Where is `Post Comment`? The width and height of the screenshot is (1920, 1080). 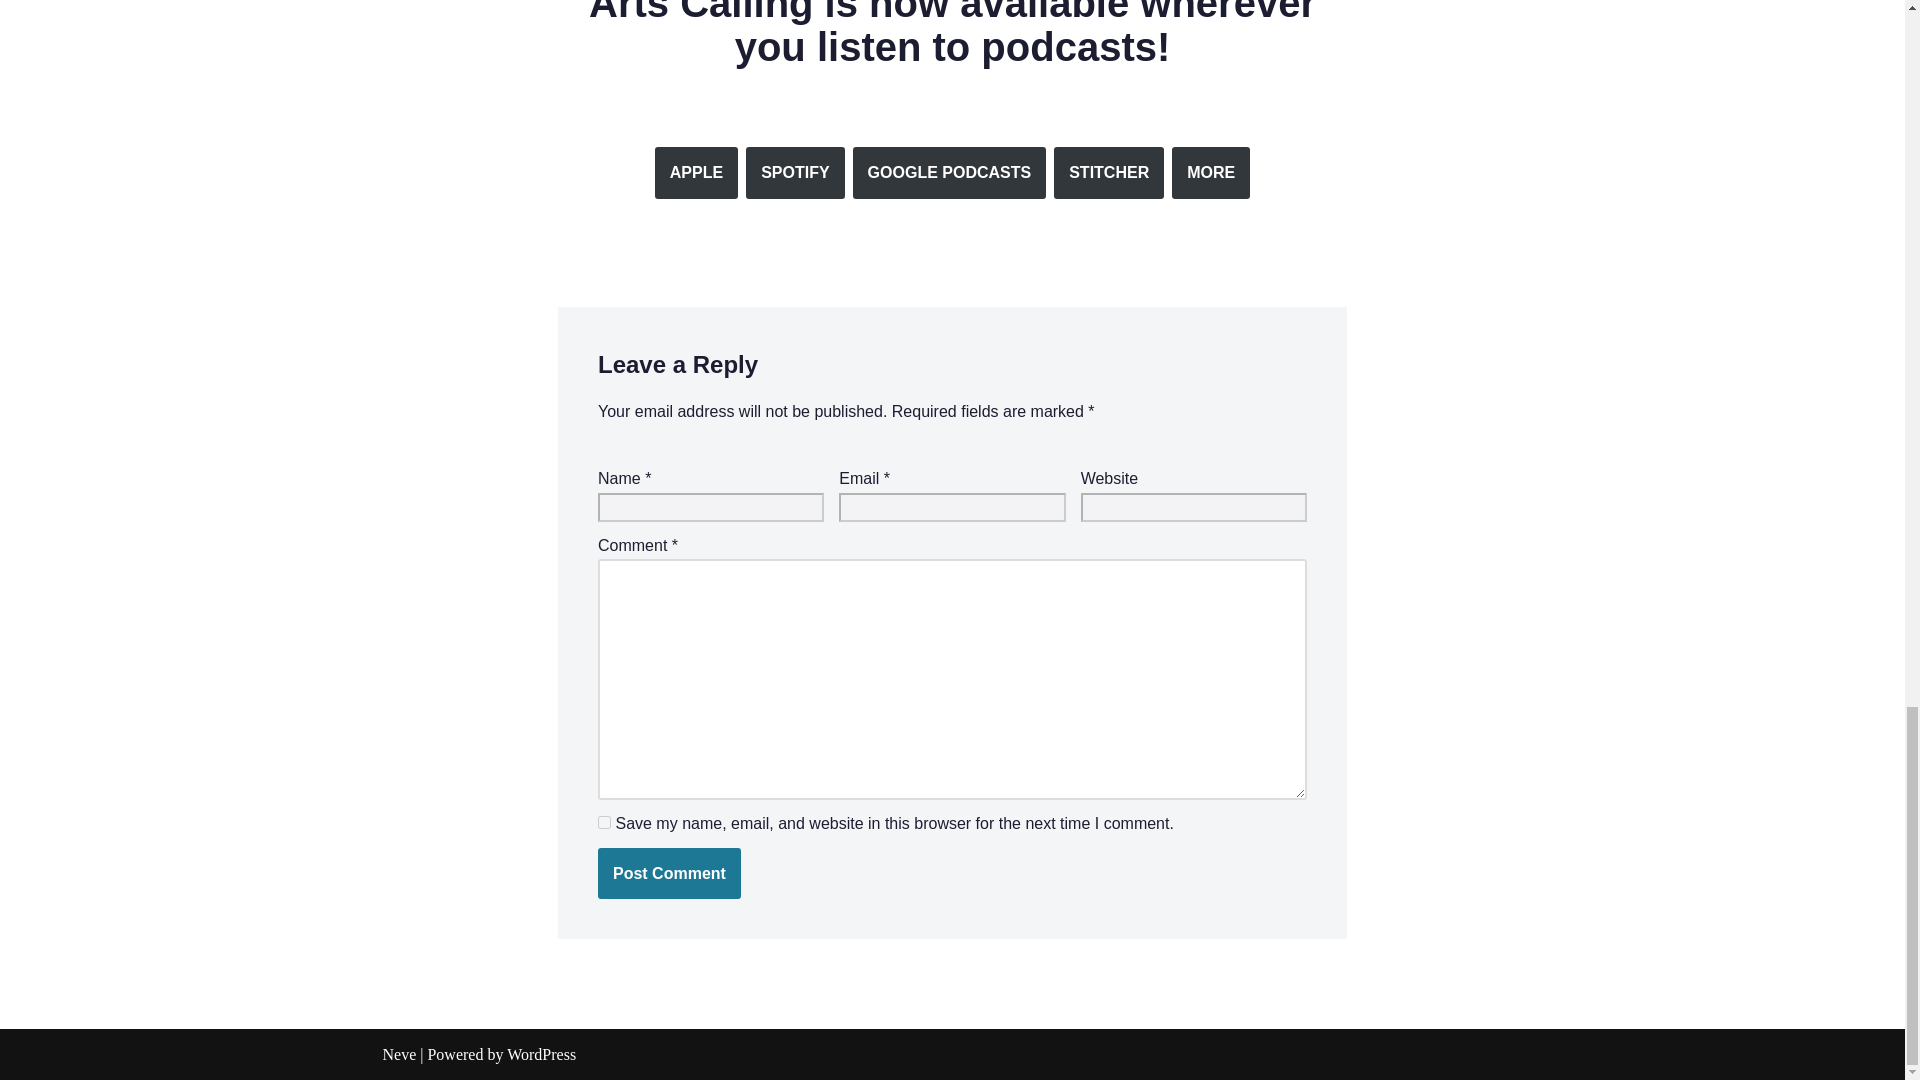
Post Comment is located at coordinates (669, 873).